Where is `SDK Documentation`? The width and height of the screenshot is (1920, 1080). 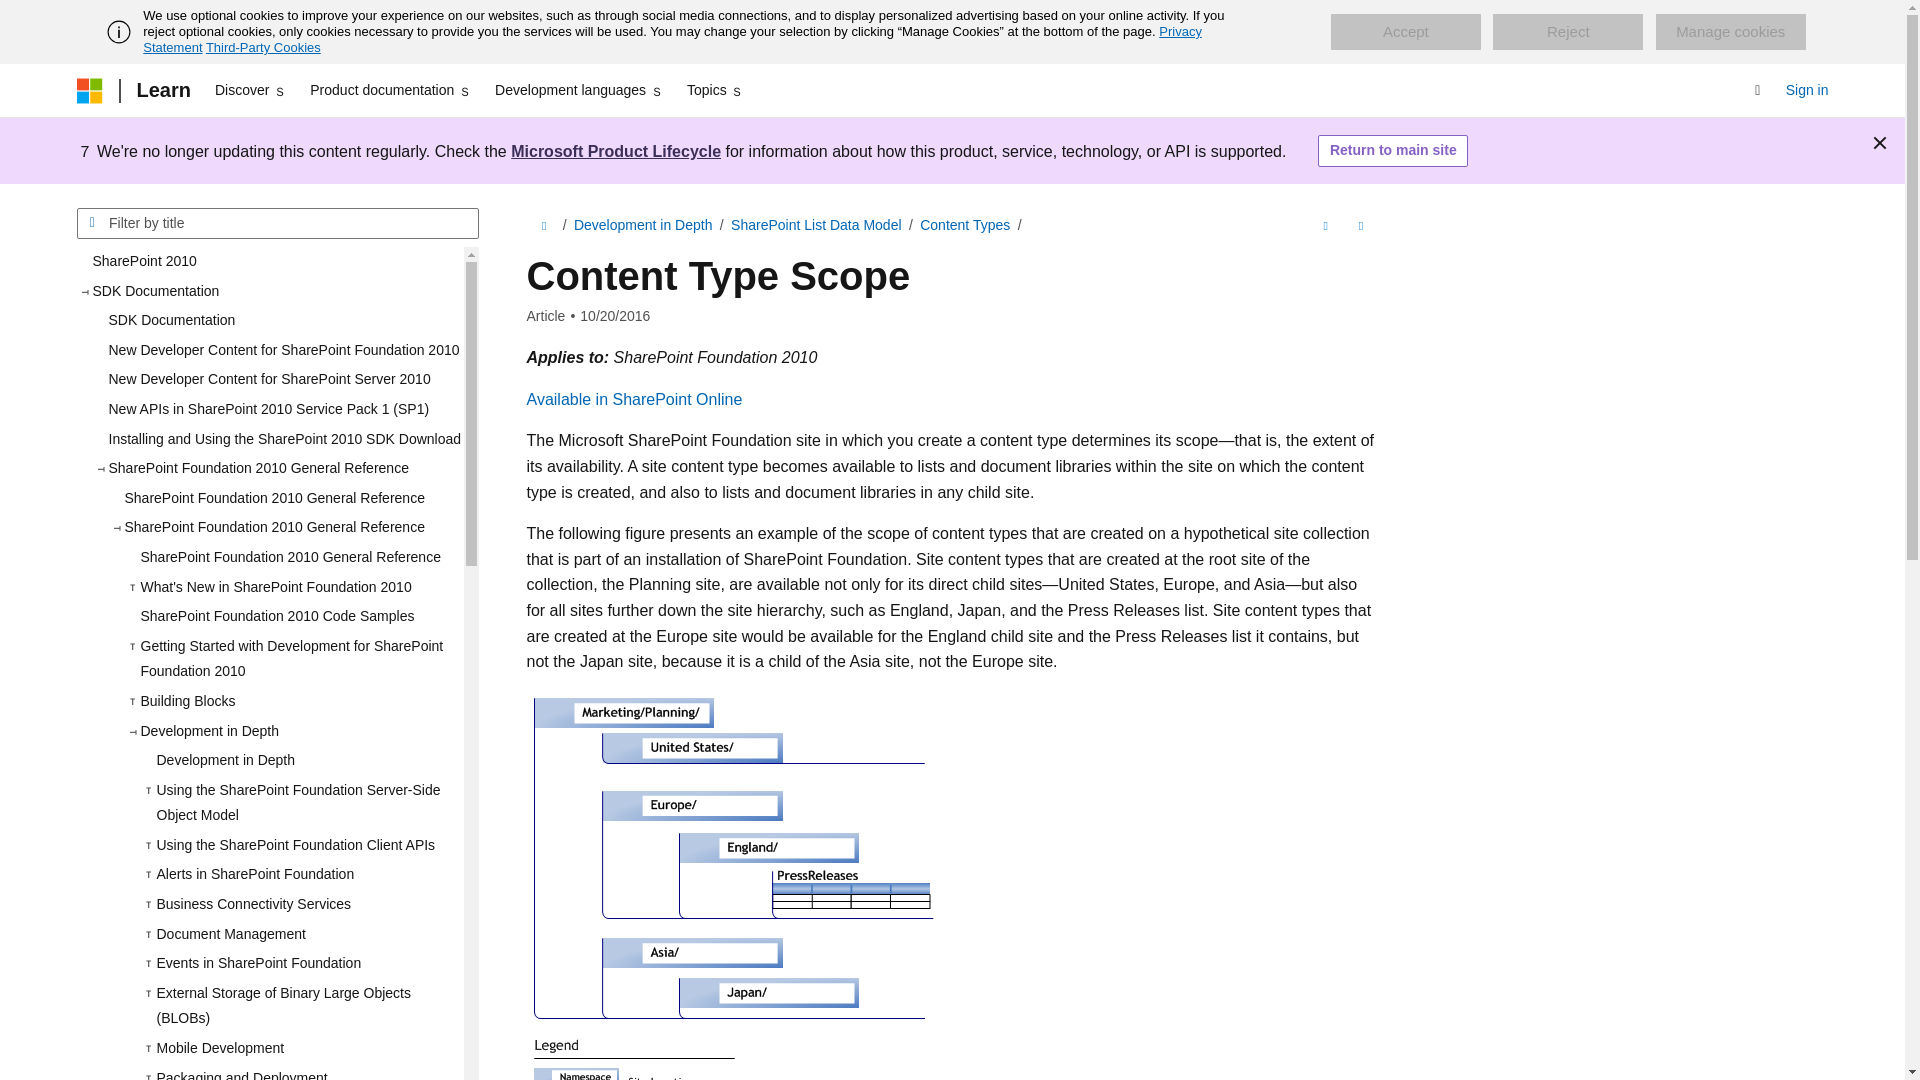
SDK Documentation is located at coordinates (277, 320).